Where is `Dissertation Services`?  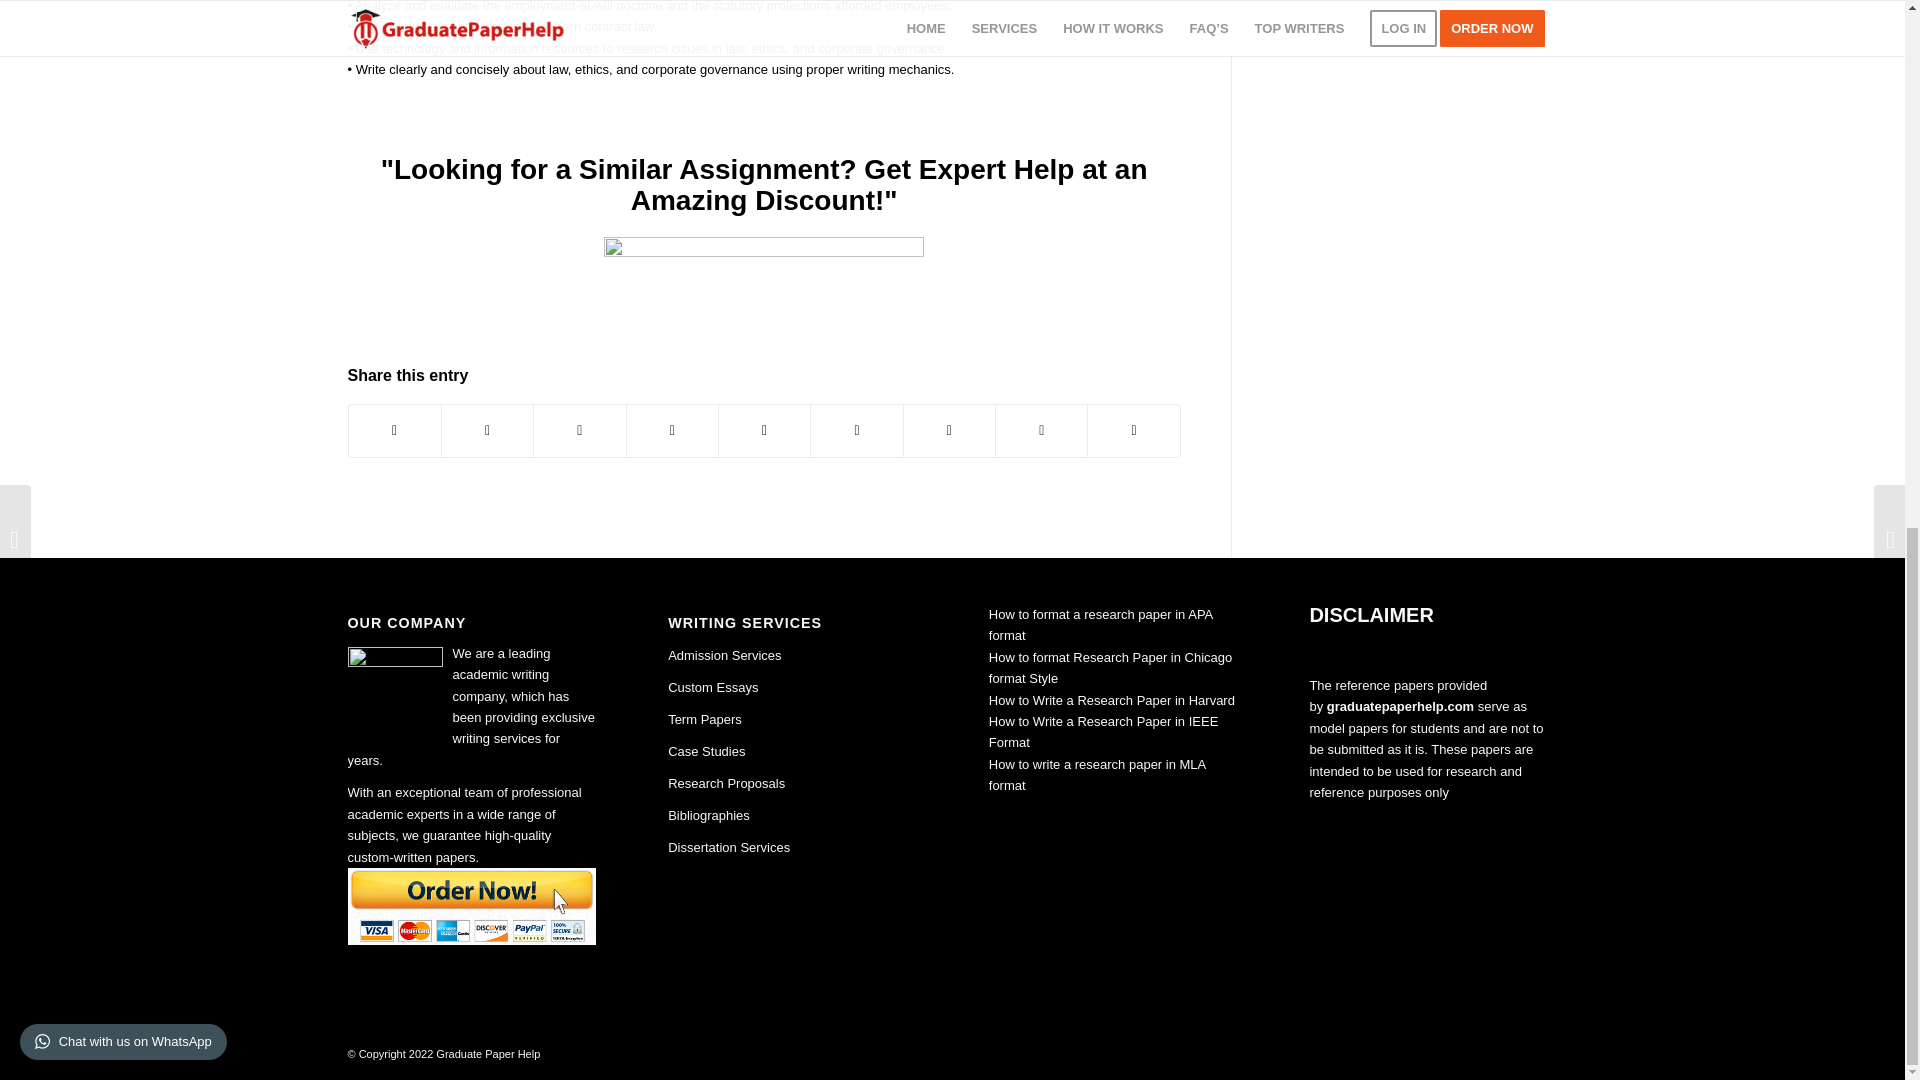
Dissertation Services is located at coordinates (728, 848).